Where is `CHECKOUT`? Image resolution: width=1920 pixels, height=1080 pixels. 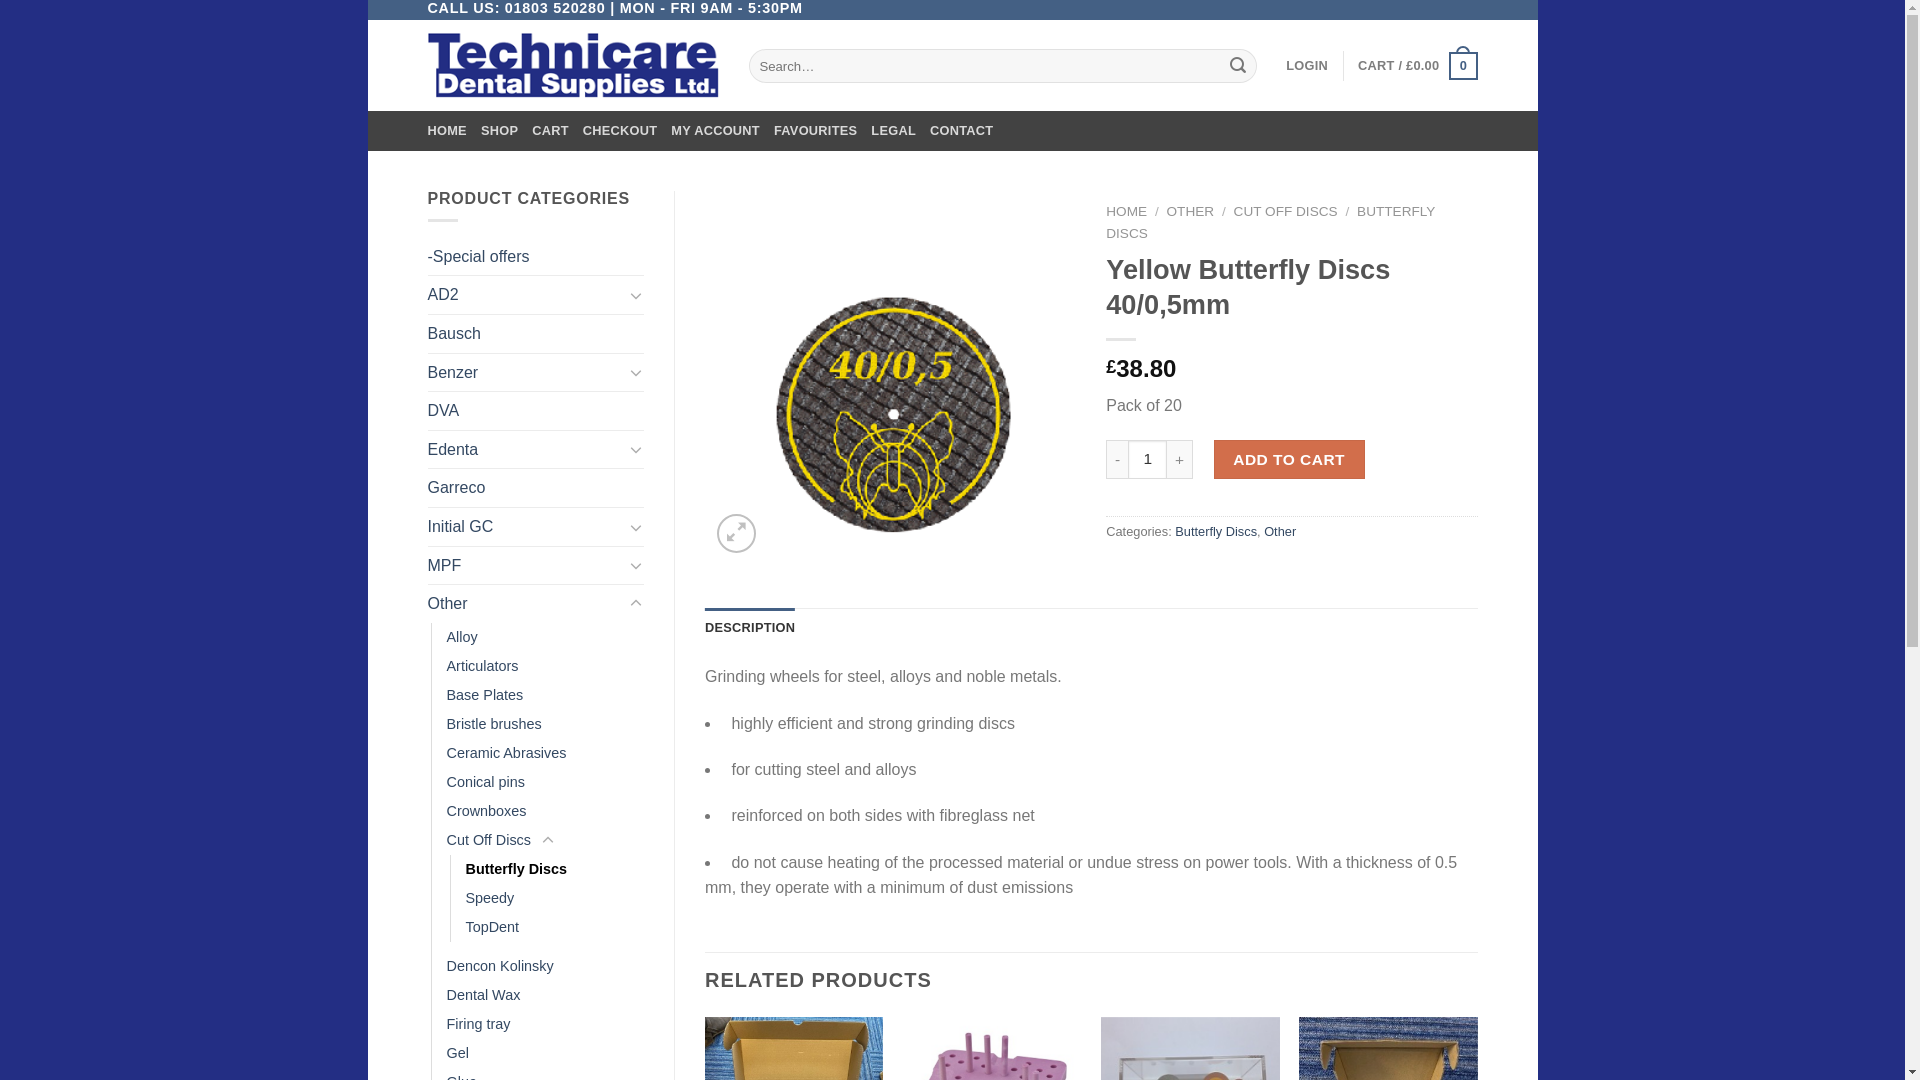 CHECKOUT is located at coordinates (620, 131).